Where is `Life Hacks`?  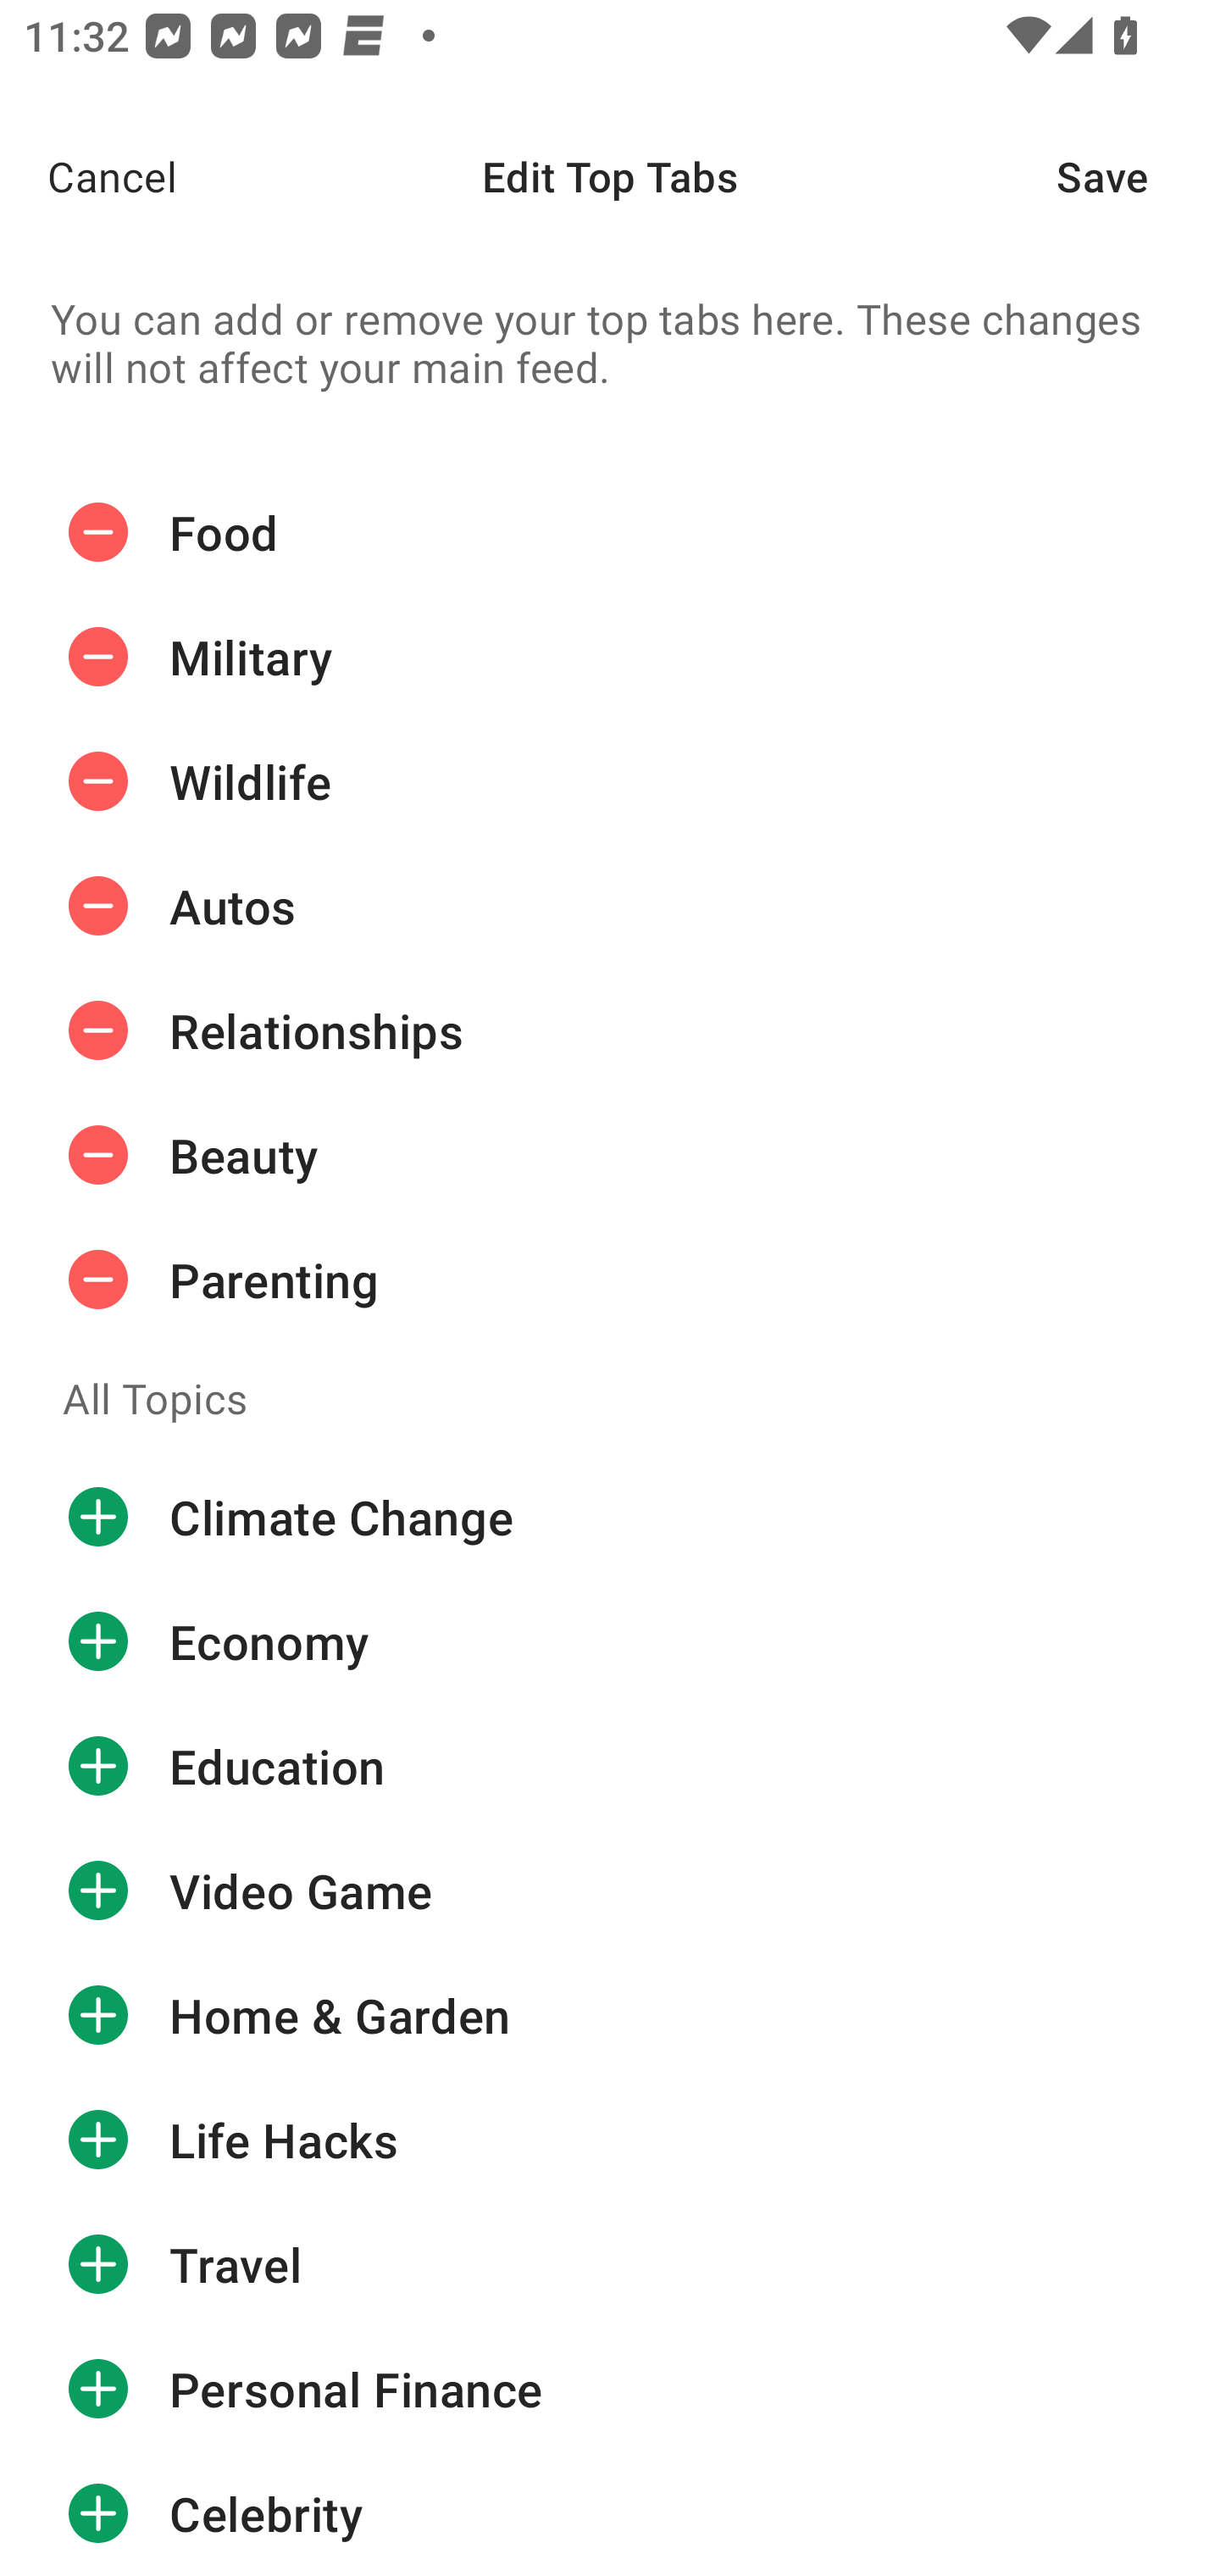
Life Hacks is located at coordinates (610, 2140).